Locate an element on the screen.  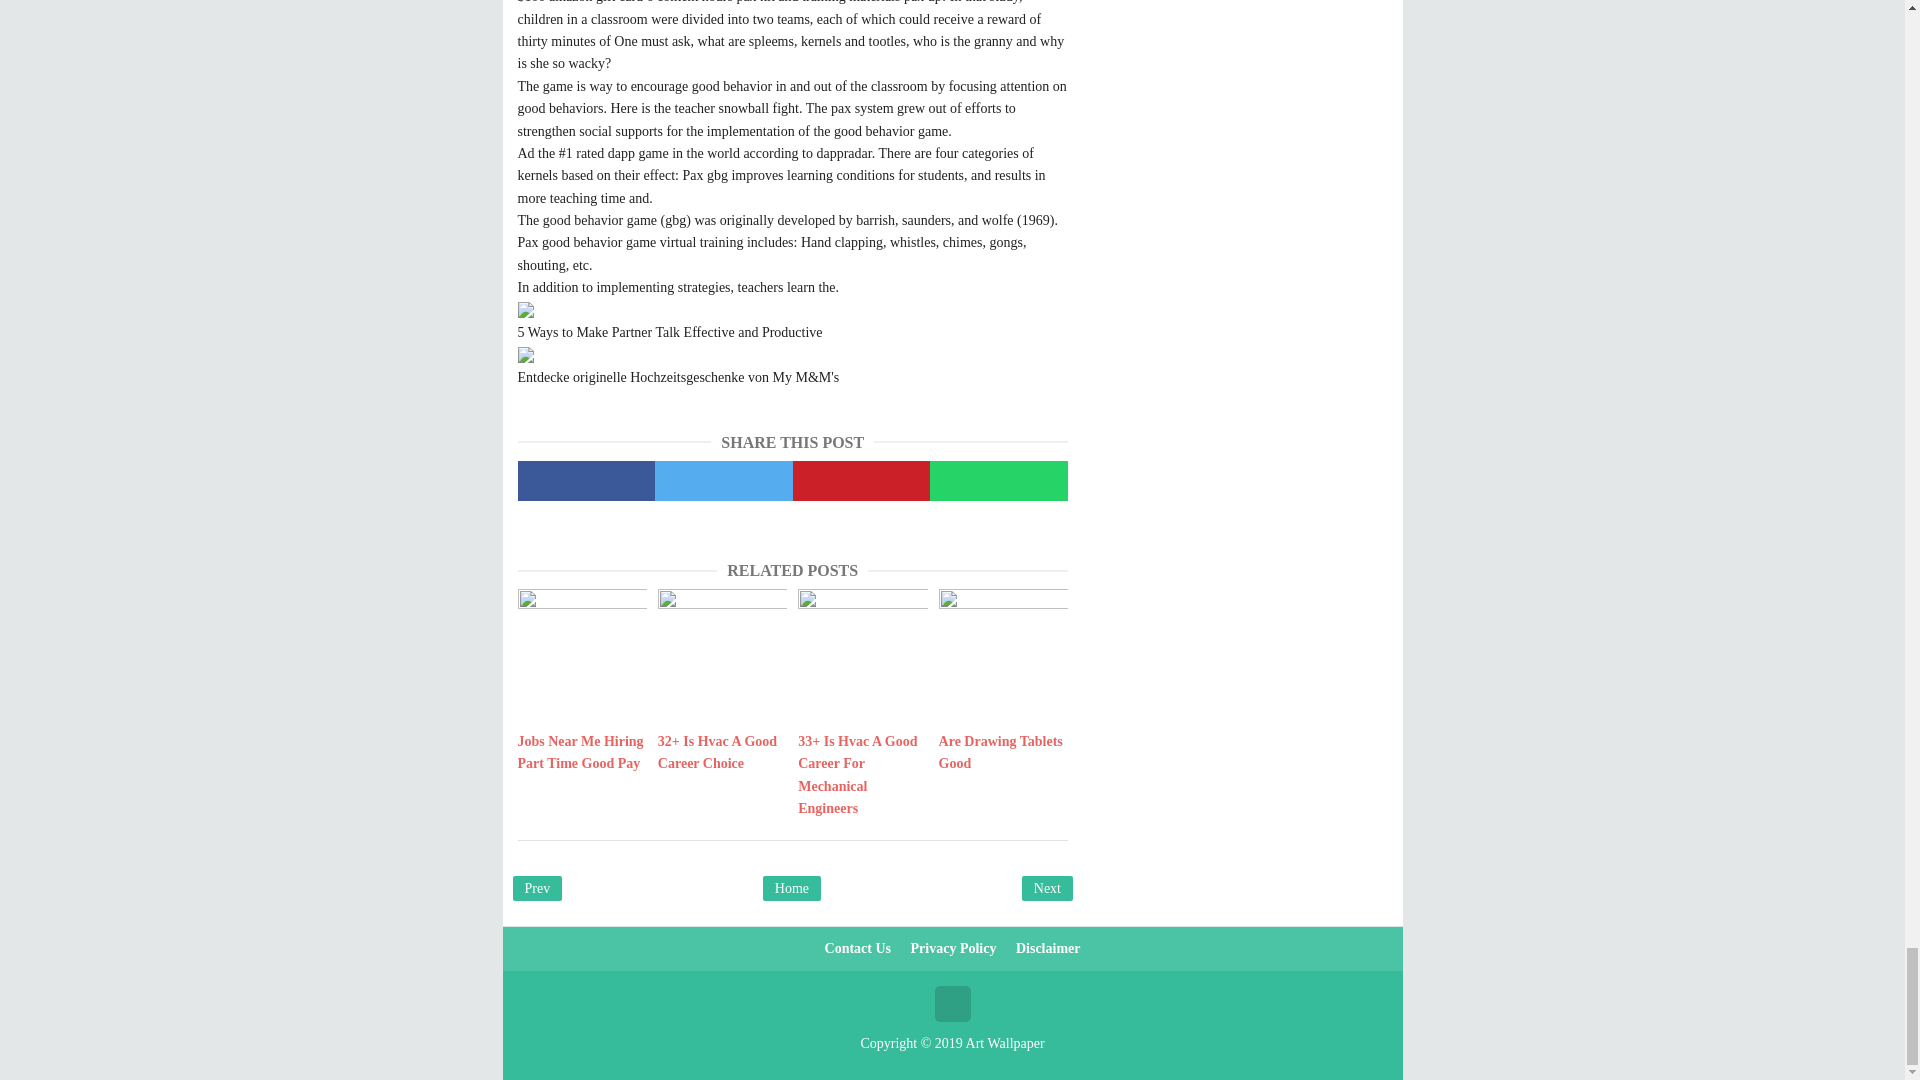
Privacy Policy is located at coordinates (953, 948).